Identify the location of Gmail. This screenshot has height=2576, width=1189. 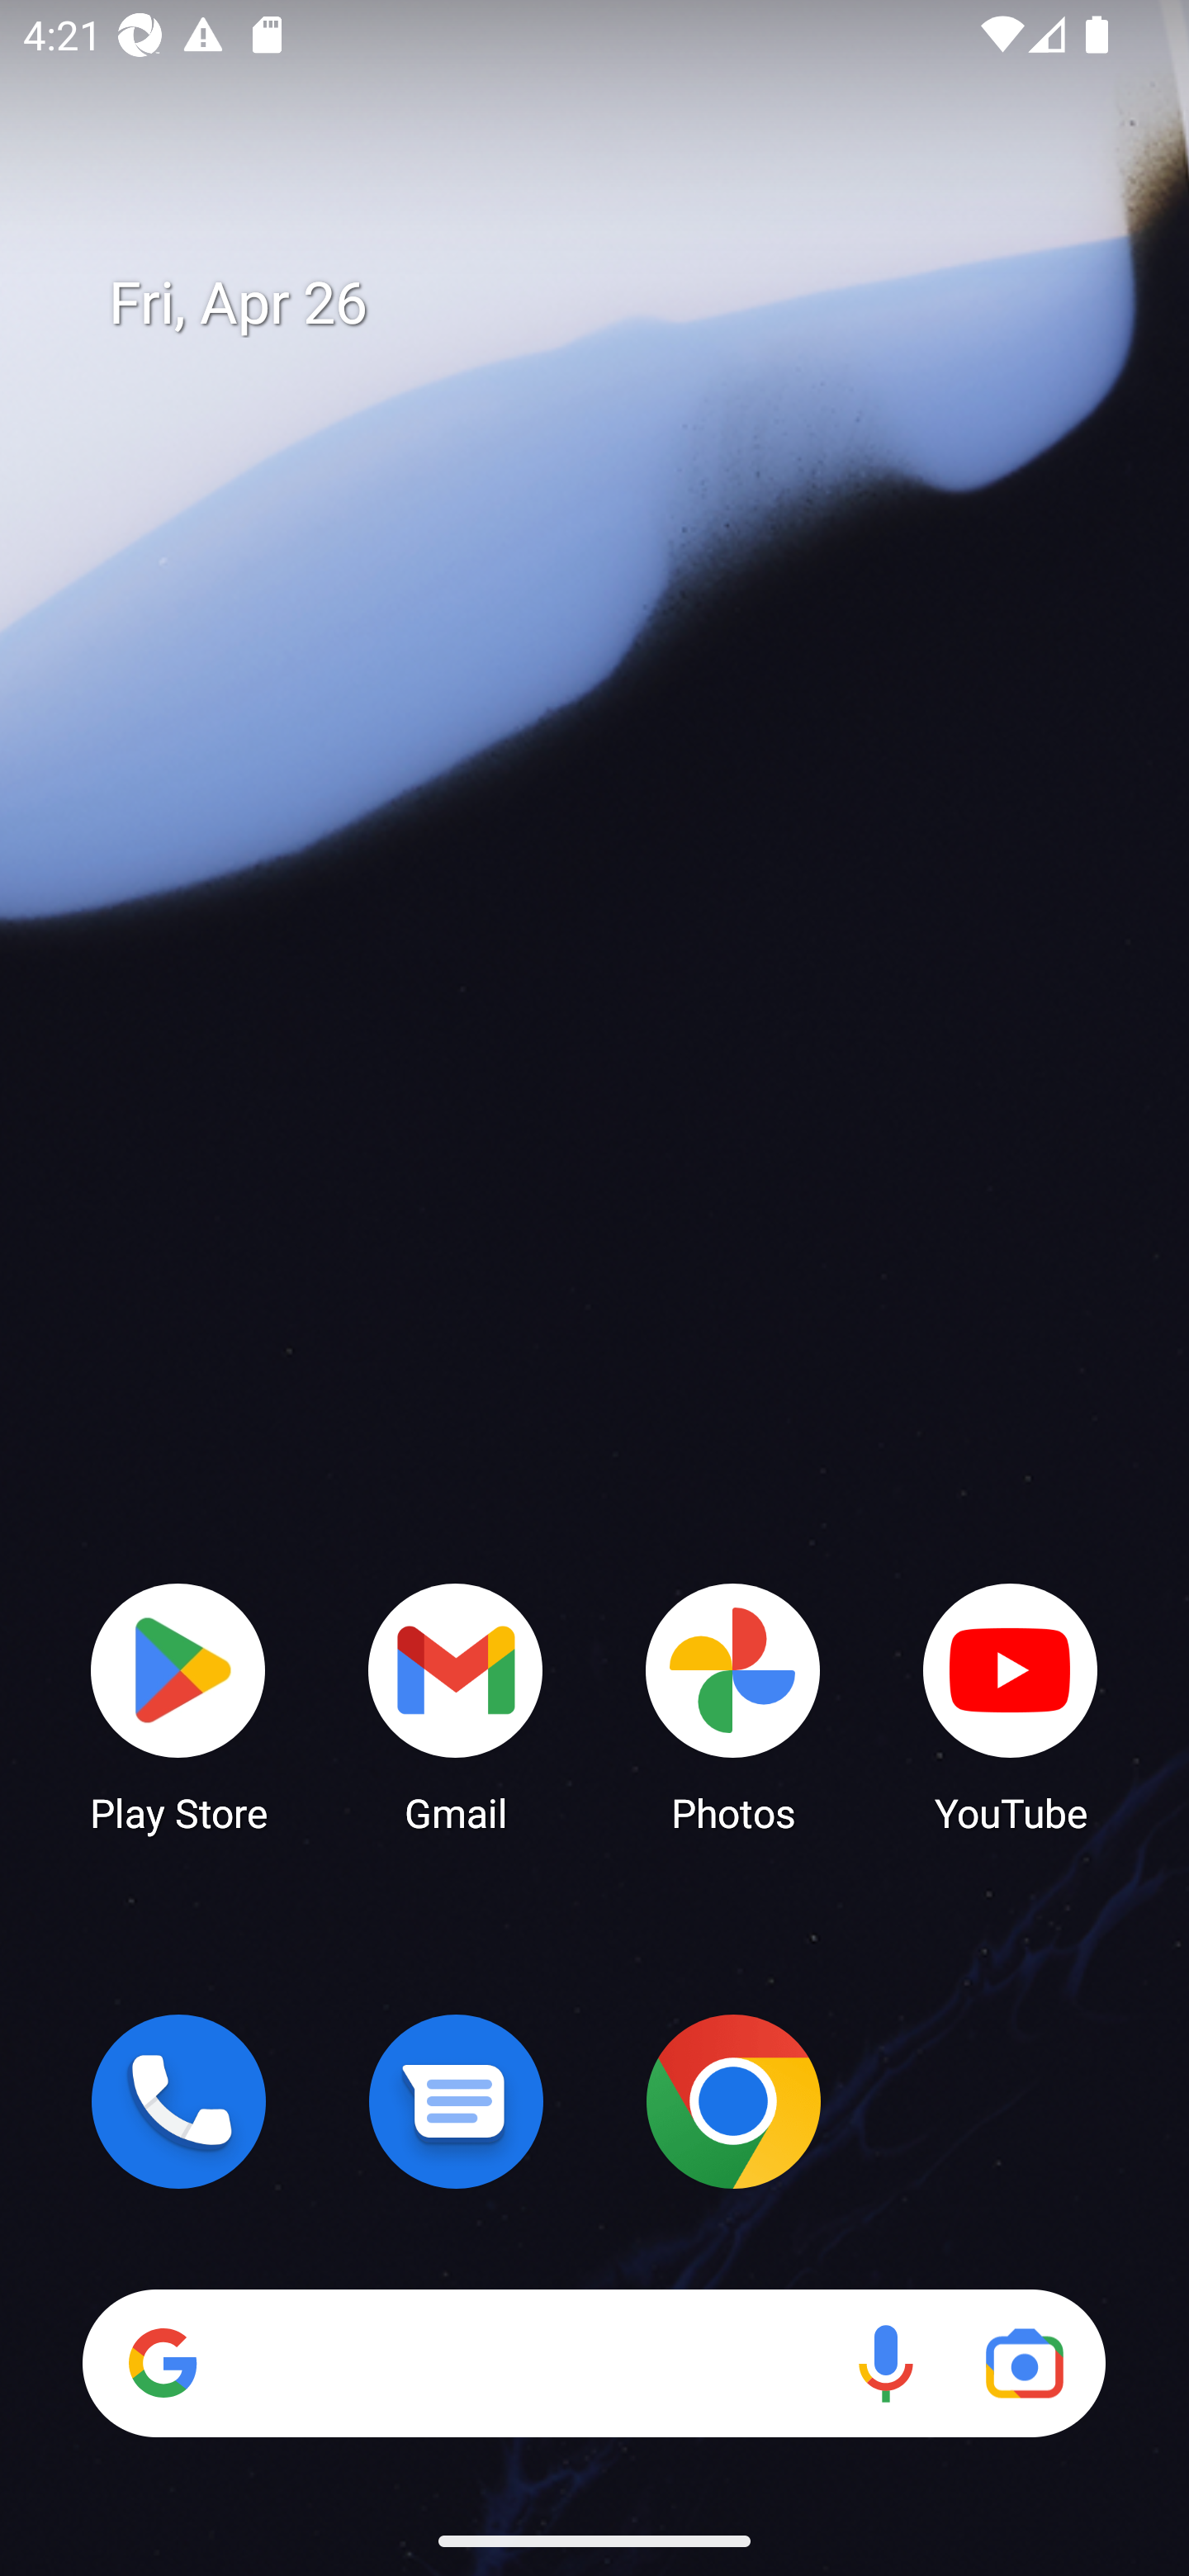
(456, 1706).